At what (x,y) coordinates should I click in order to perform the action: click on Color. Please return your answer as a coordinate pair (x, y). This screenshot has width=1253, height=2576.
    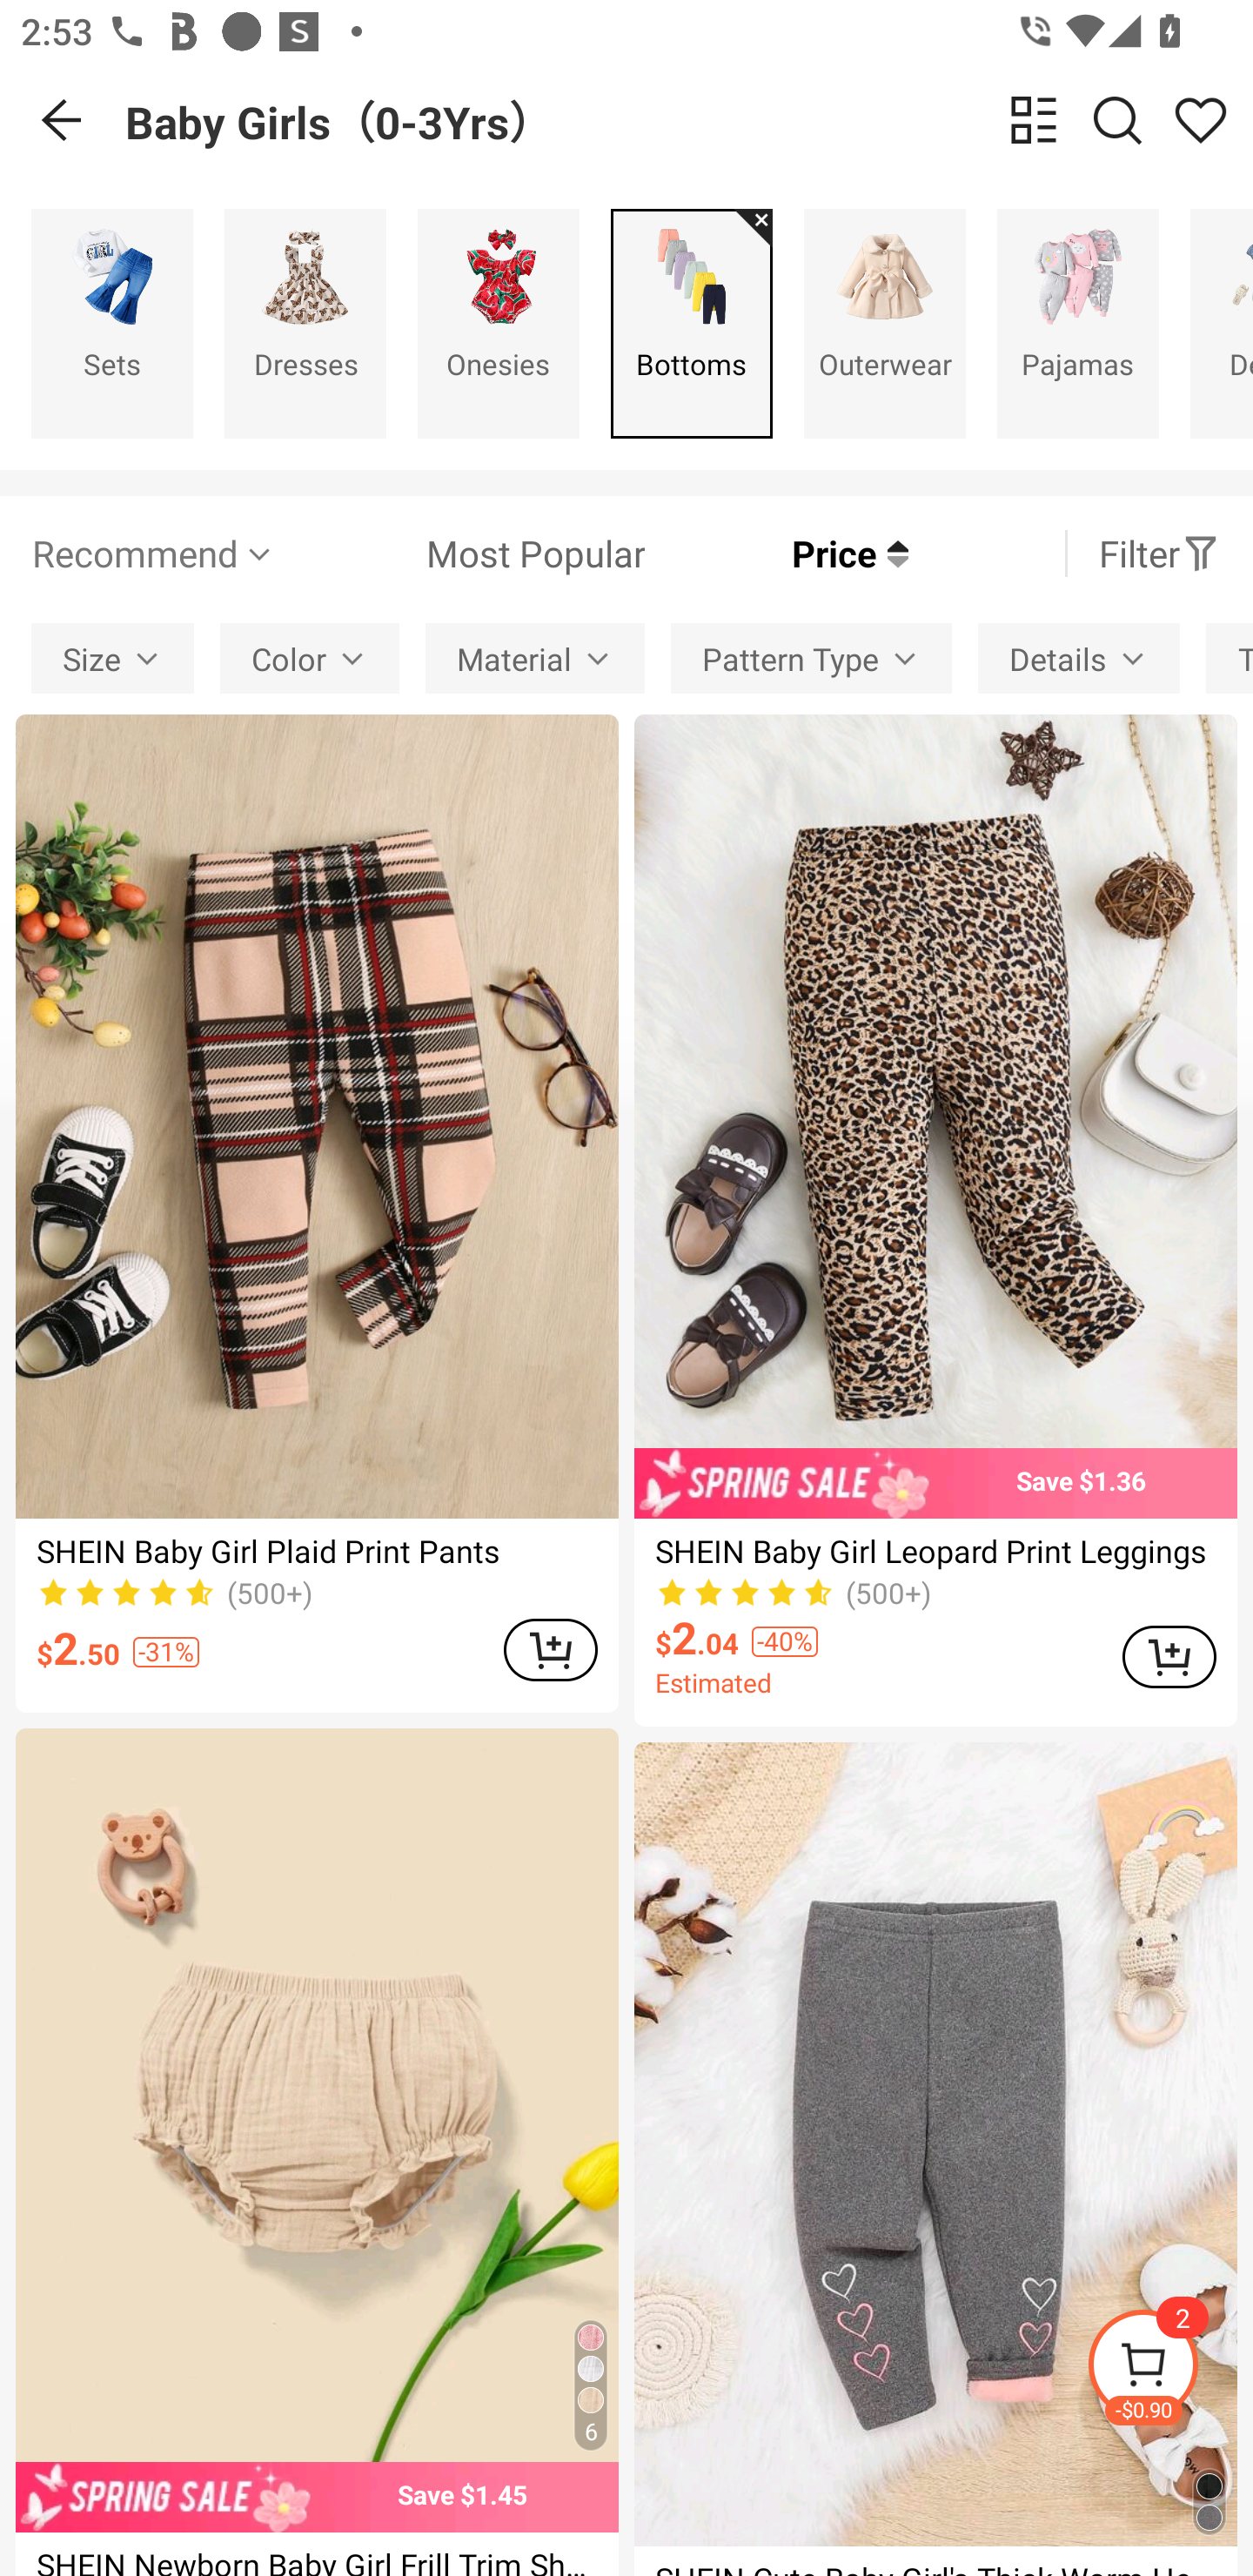
    Looking at the image, I should click on (310, 658).